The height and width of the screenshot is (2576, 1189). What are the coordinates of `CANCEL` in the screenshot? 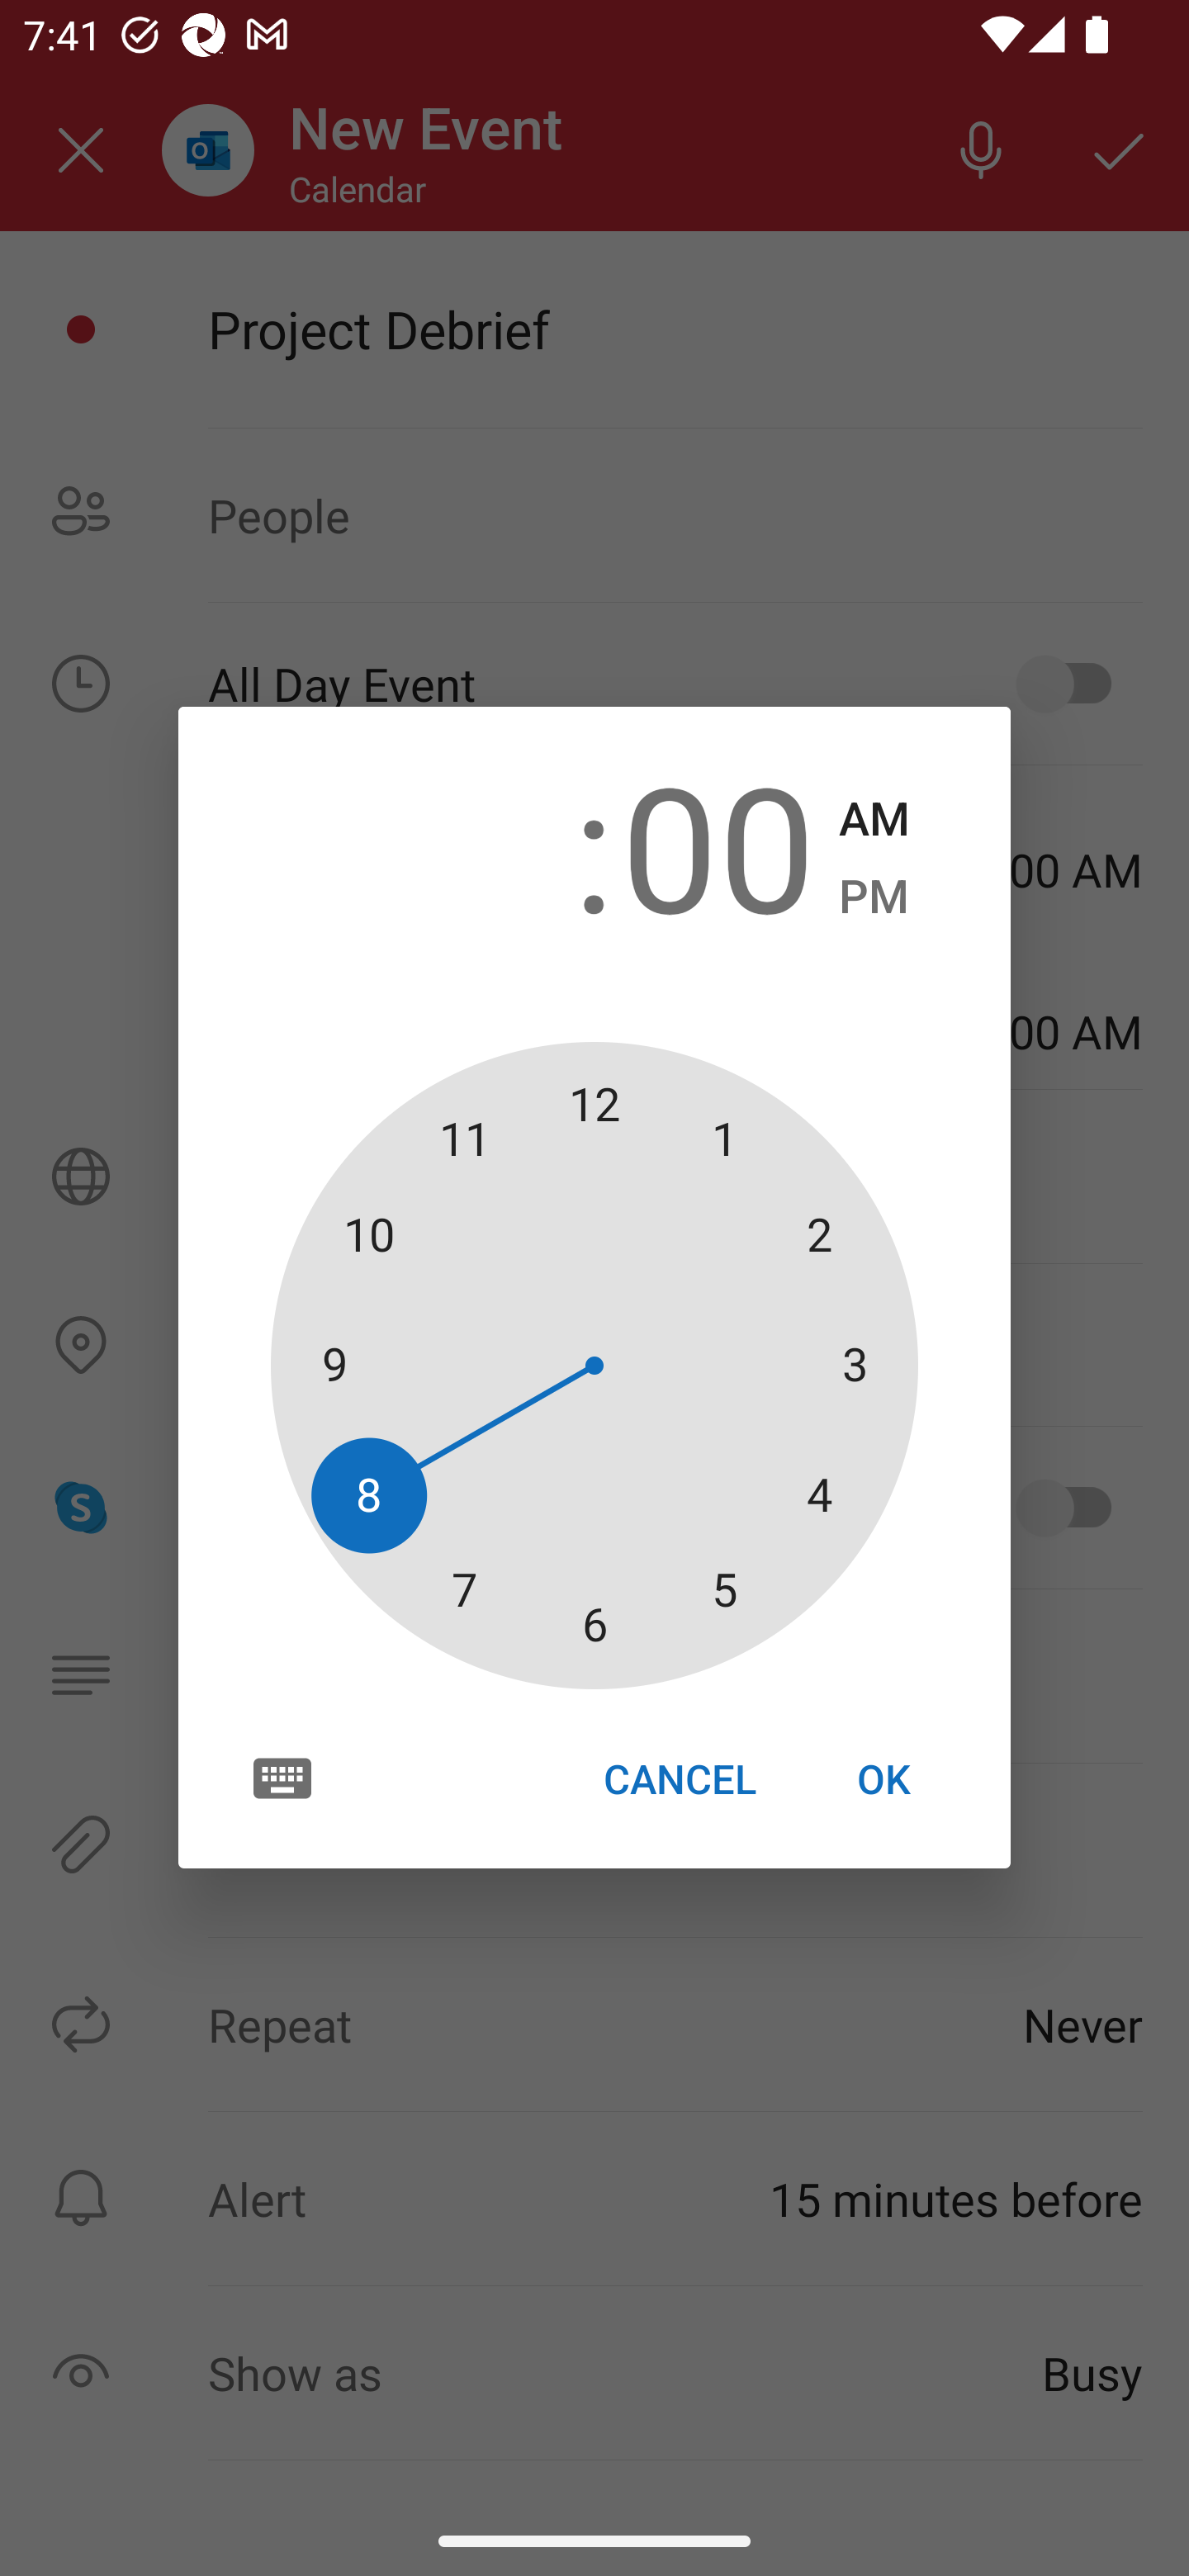 It's located at (679, 1778).